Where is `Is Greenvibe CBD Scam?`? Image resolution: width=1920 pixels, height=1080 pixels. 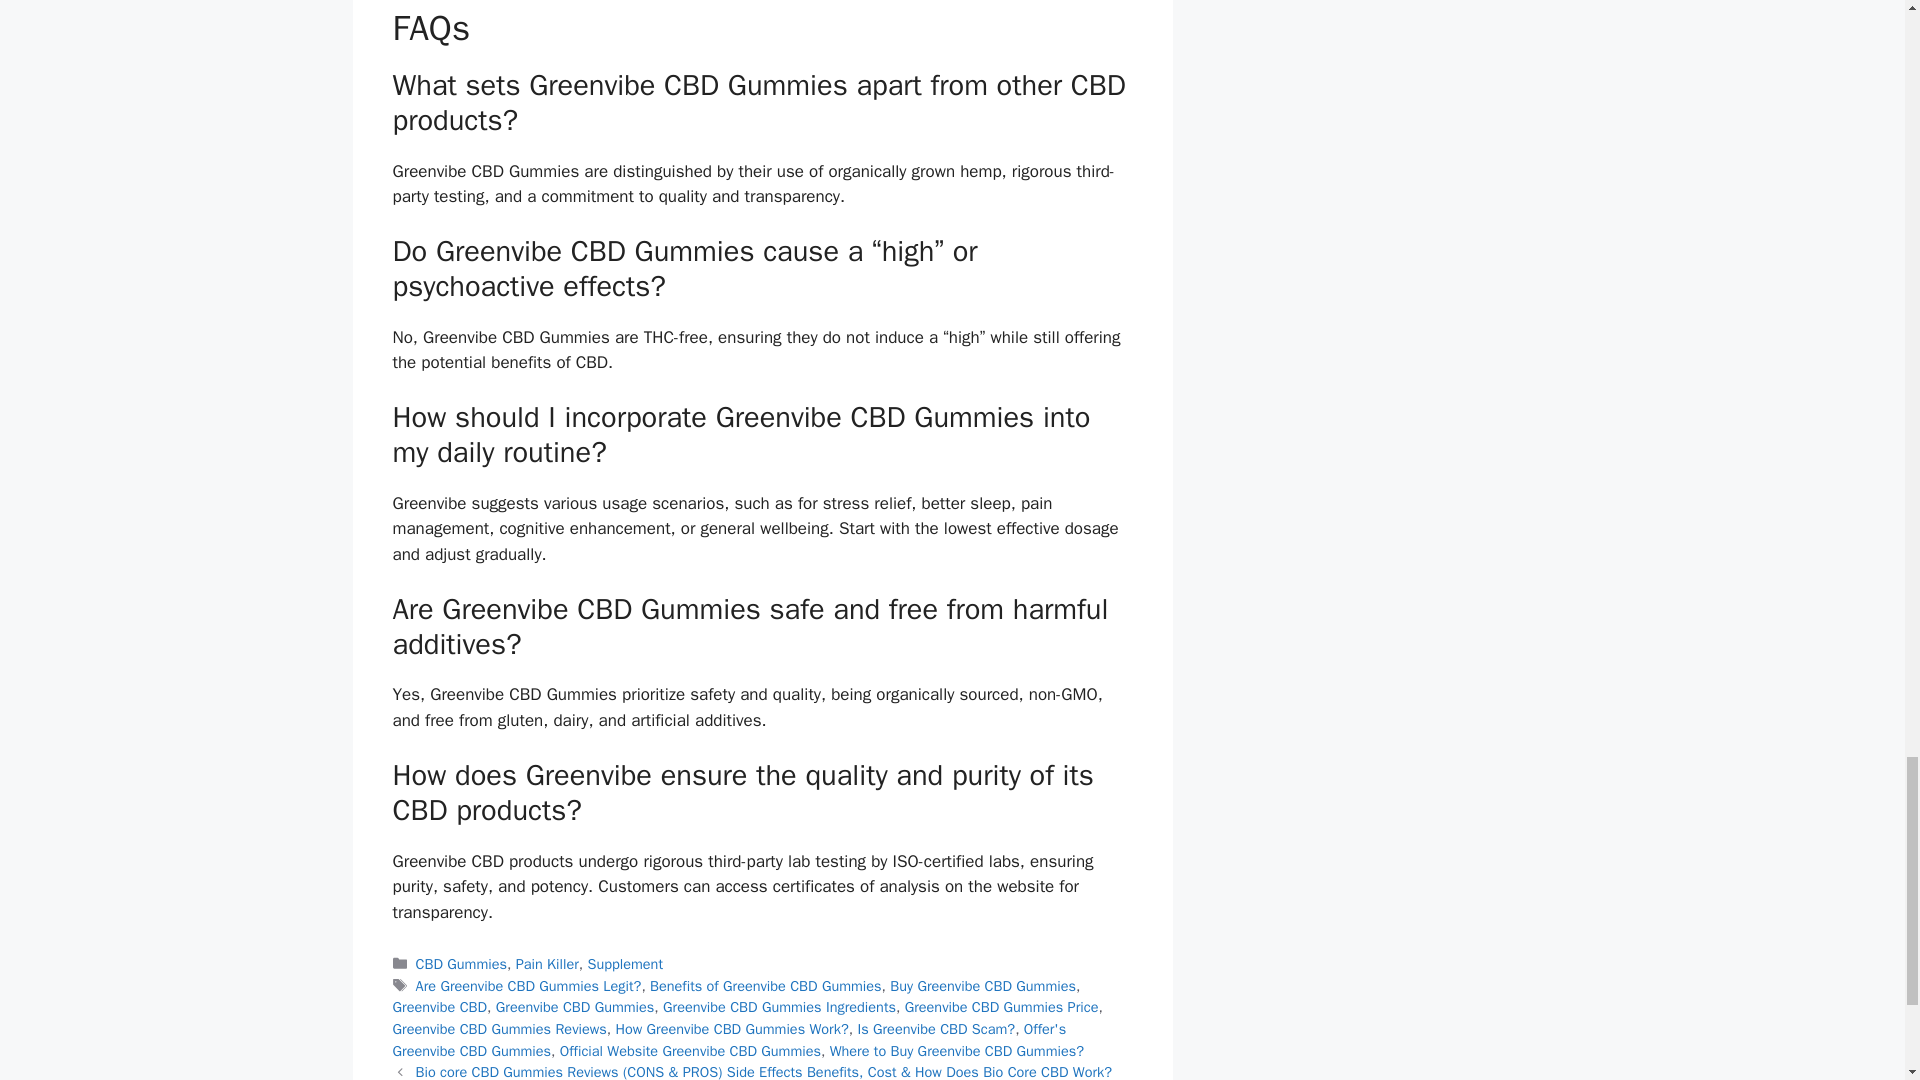 Is Greenvibe CBD Scam? is located at coordinates (936, 1028).